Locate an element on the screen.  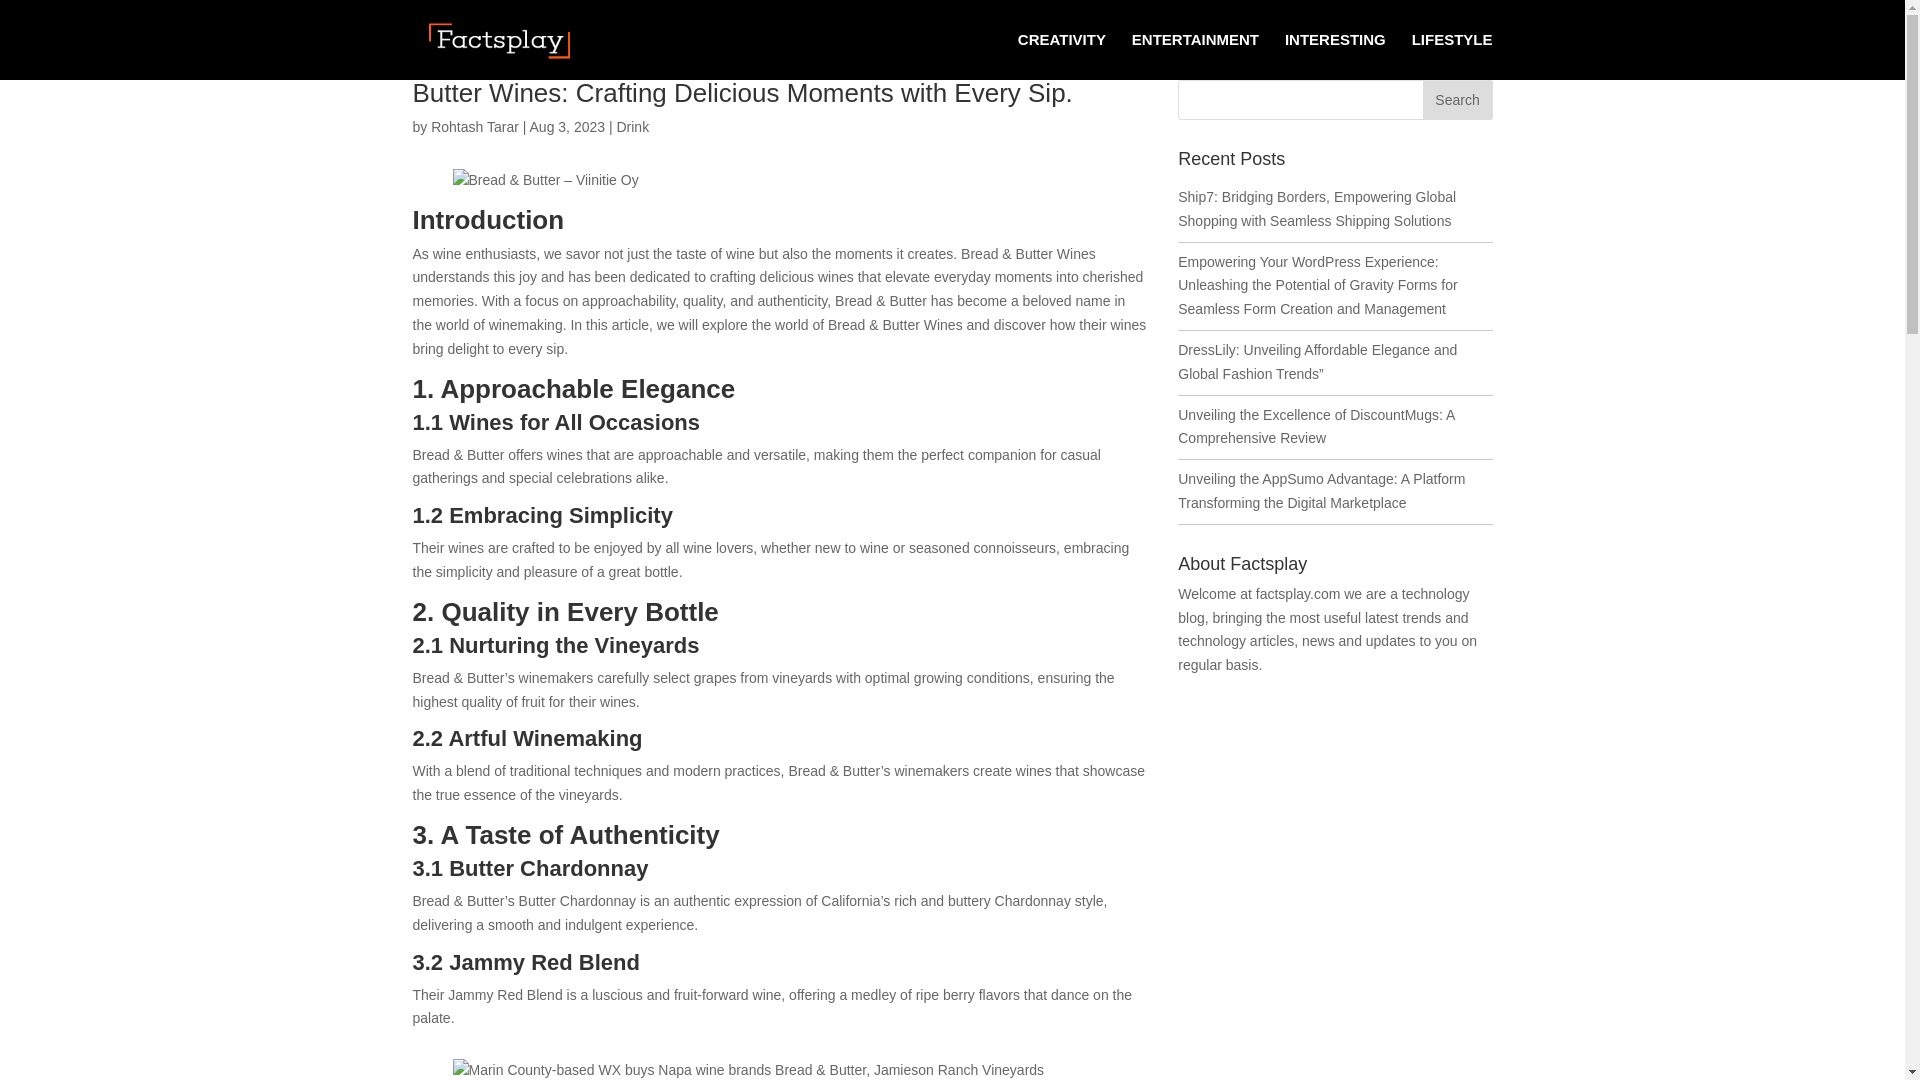
Posts by Rohtash Tarar is located at coordinates (474, 126).